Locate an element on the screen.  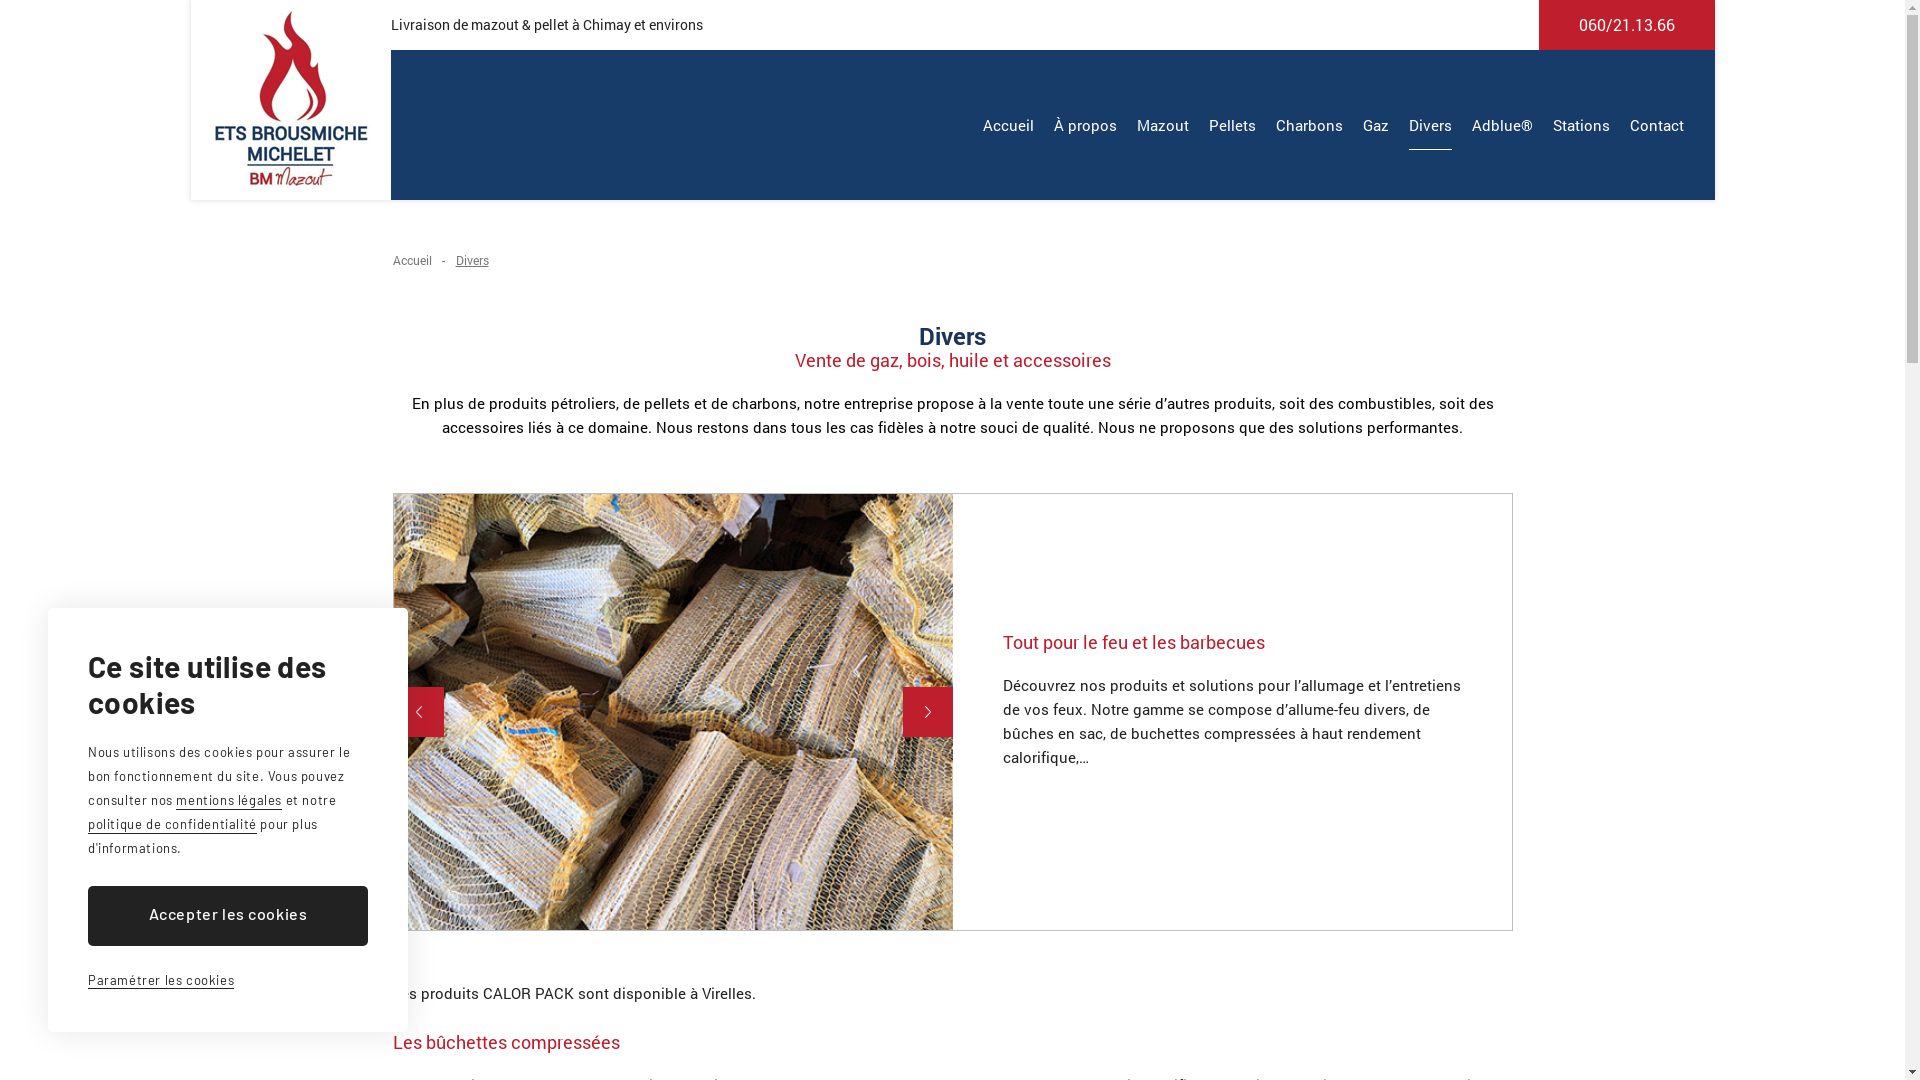
ETS Brousmiche Michelet is located at coordinates (290, 100).